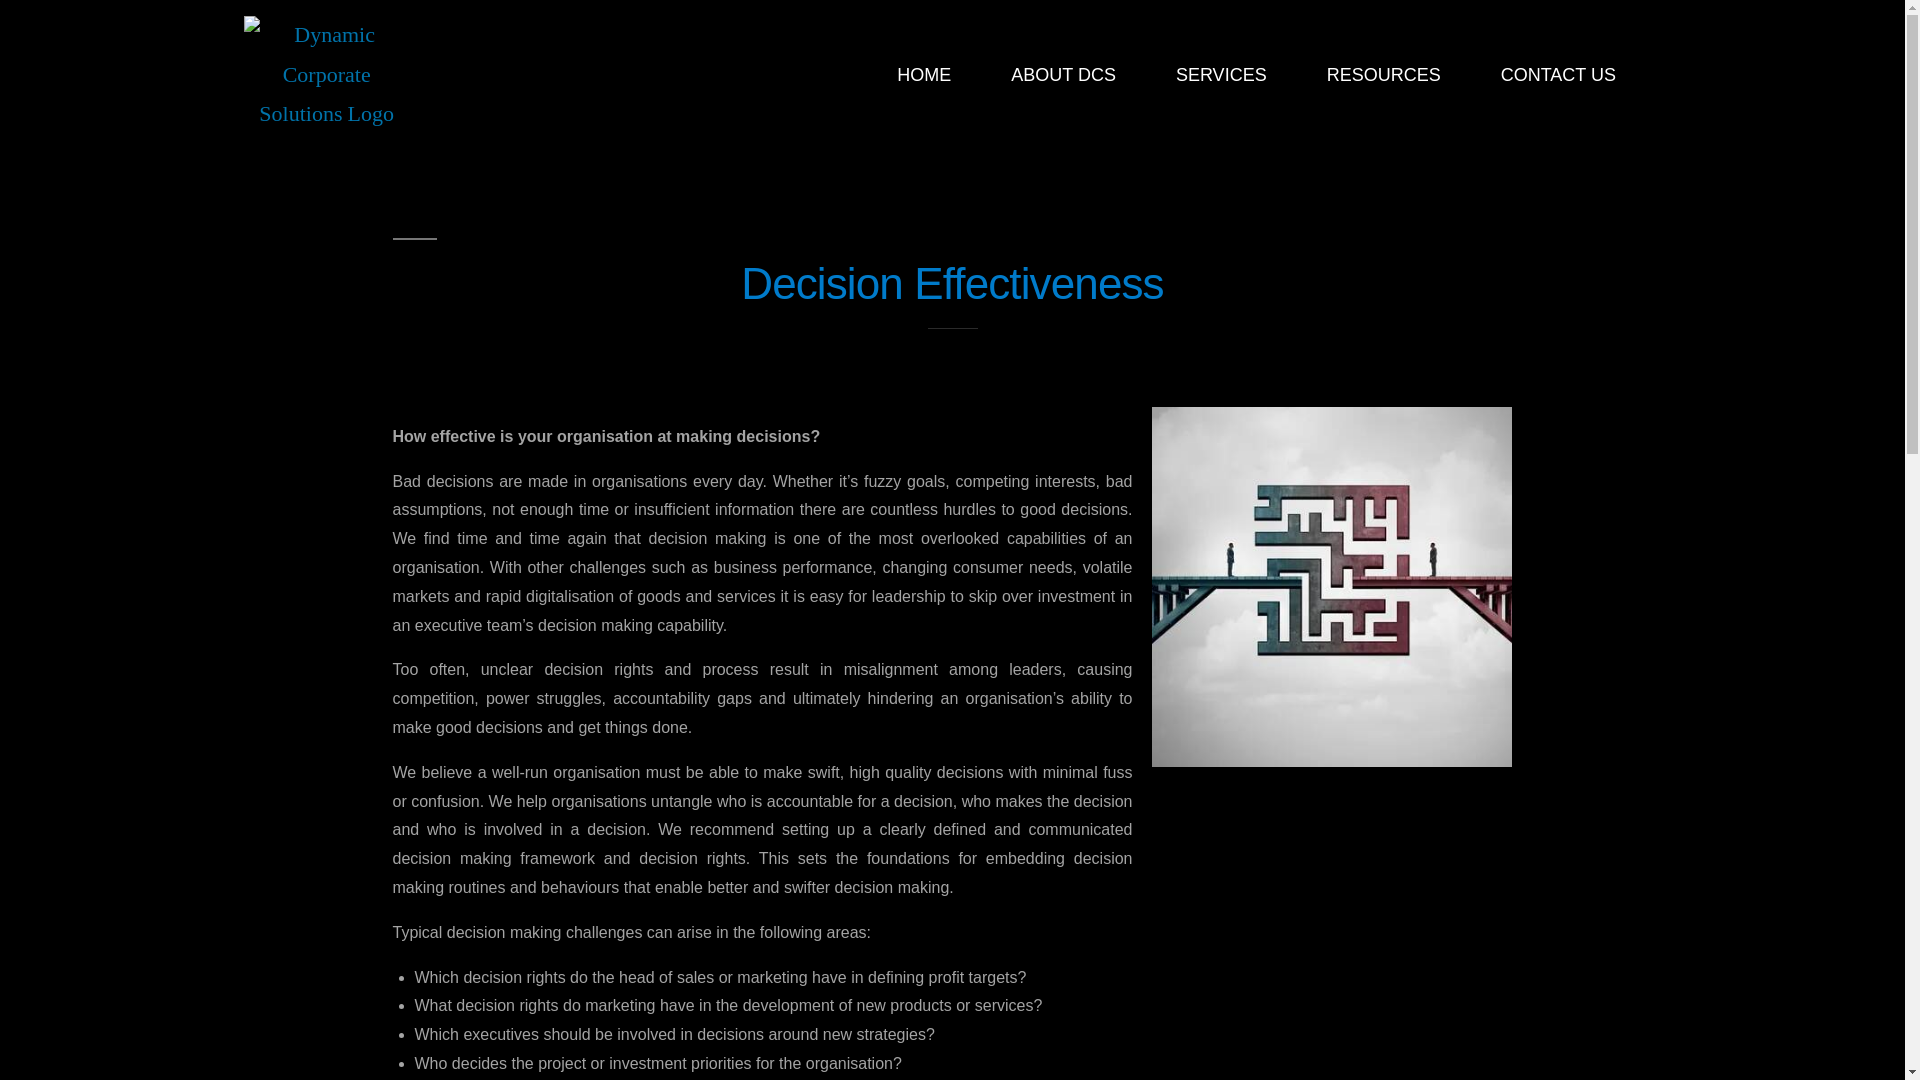 The image size is (1920, 1080). I want to click on RESOURCES, so click(1384, 74).